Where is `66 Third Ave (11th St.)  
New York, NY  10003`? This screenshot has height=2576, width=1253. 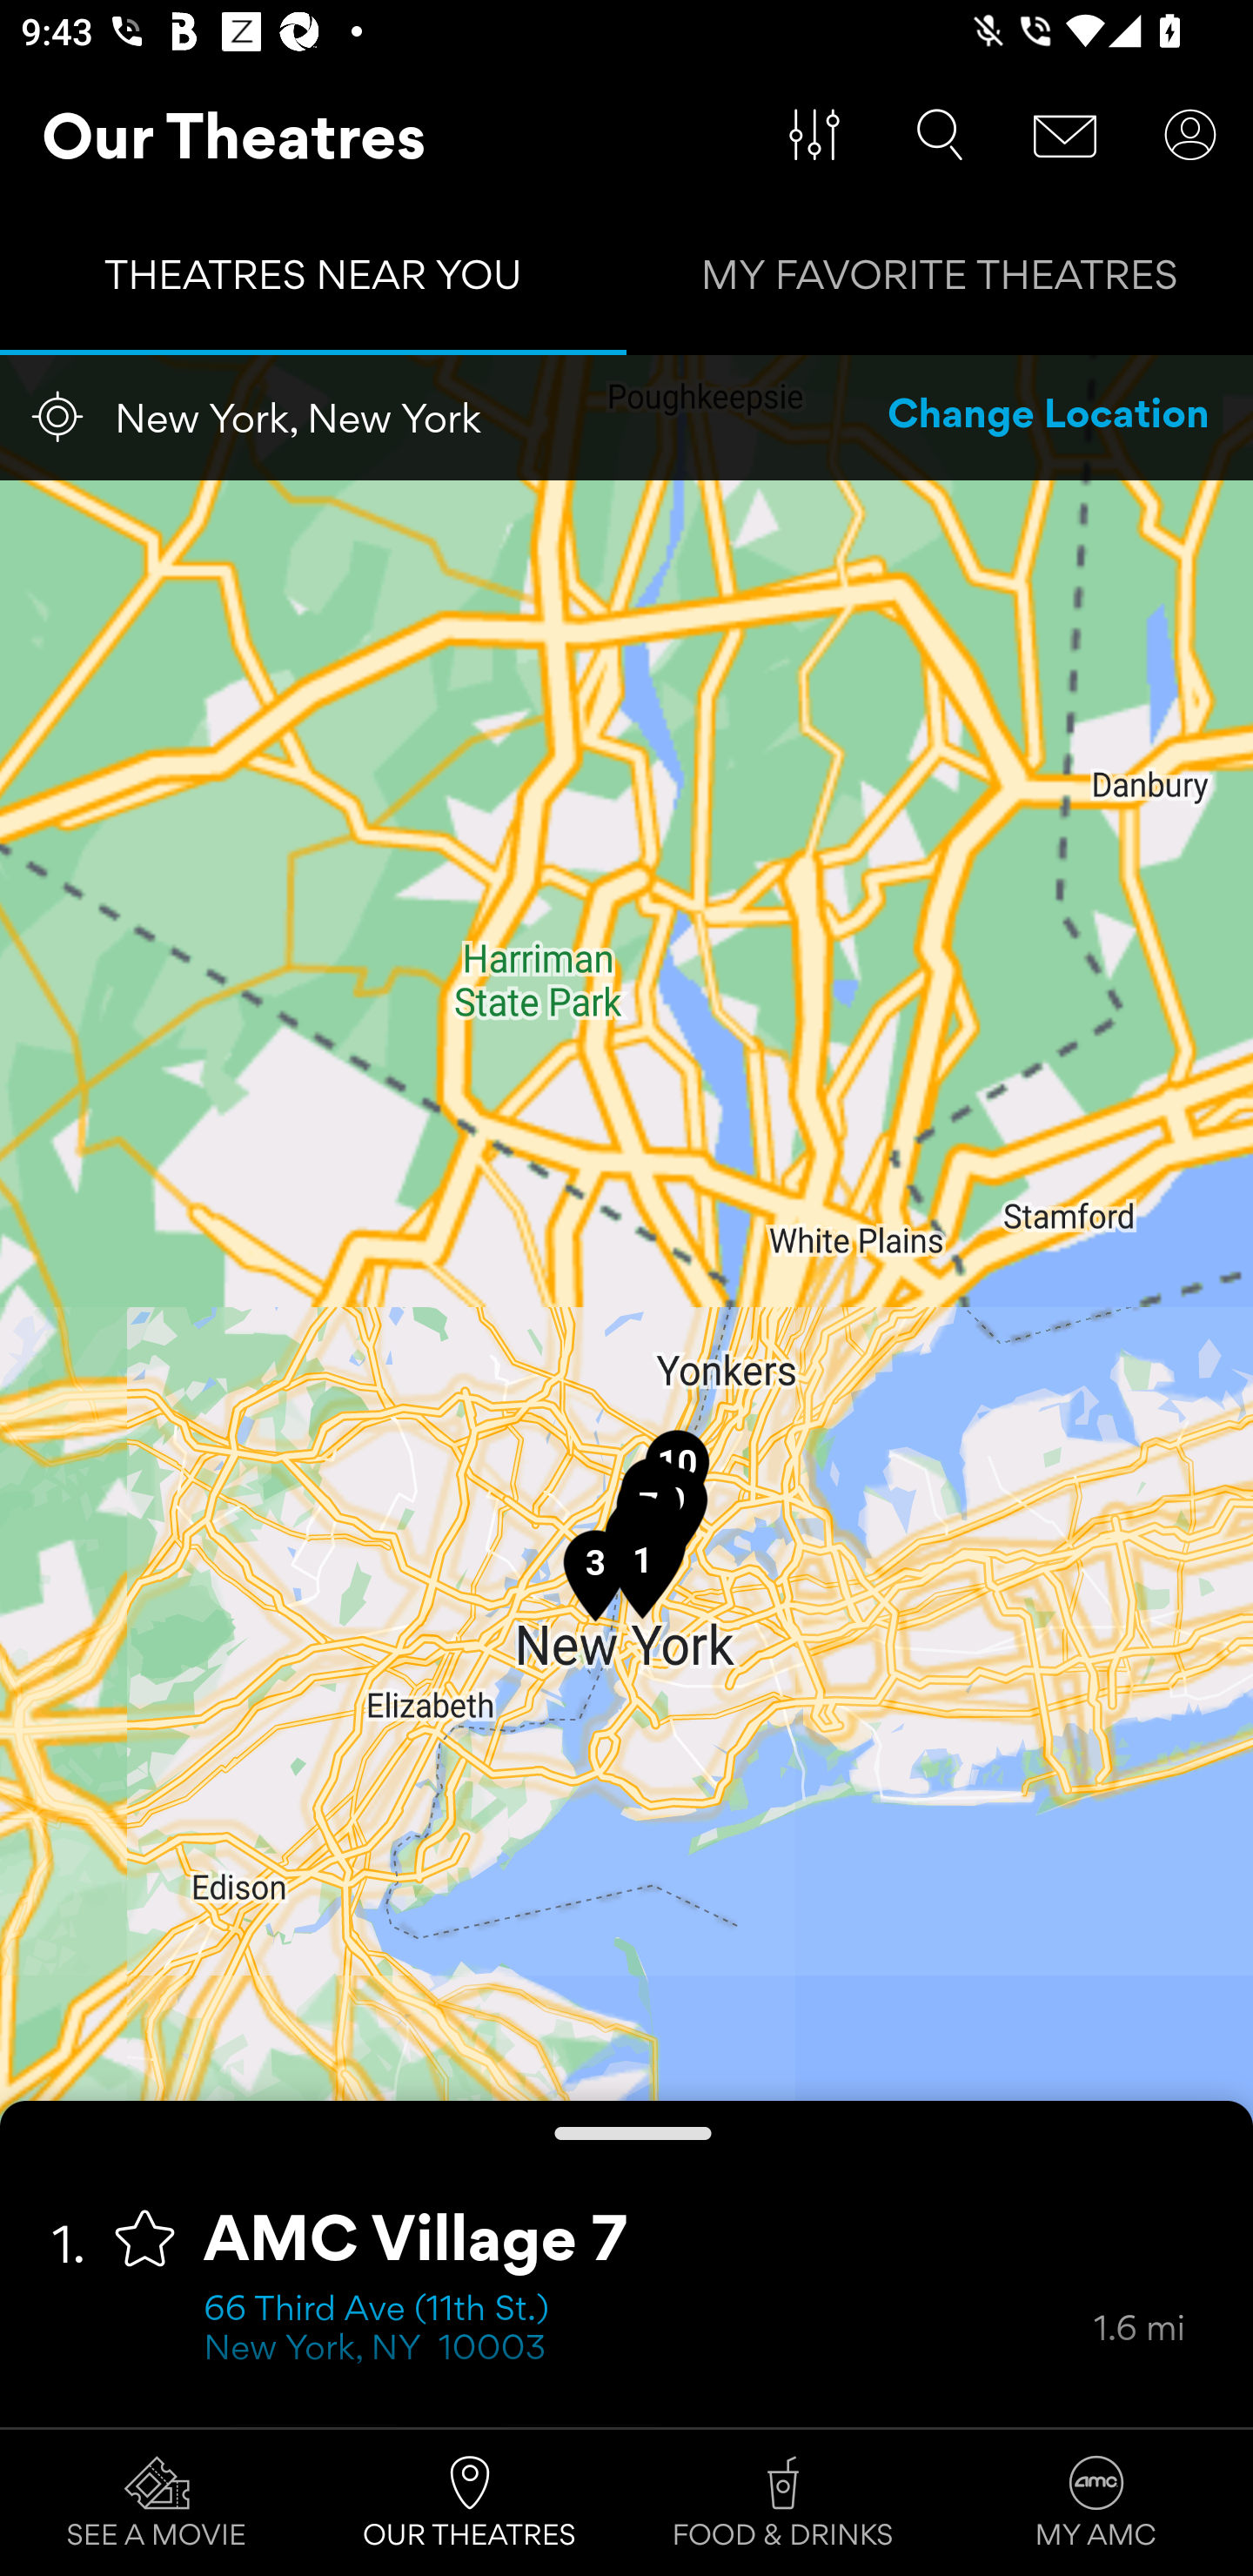 66 Third Ave (11th St.)  
New York, NY  10003 is located at coordinates (648, 2331).